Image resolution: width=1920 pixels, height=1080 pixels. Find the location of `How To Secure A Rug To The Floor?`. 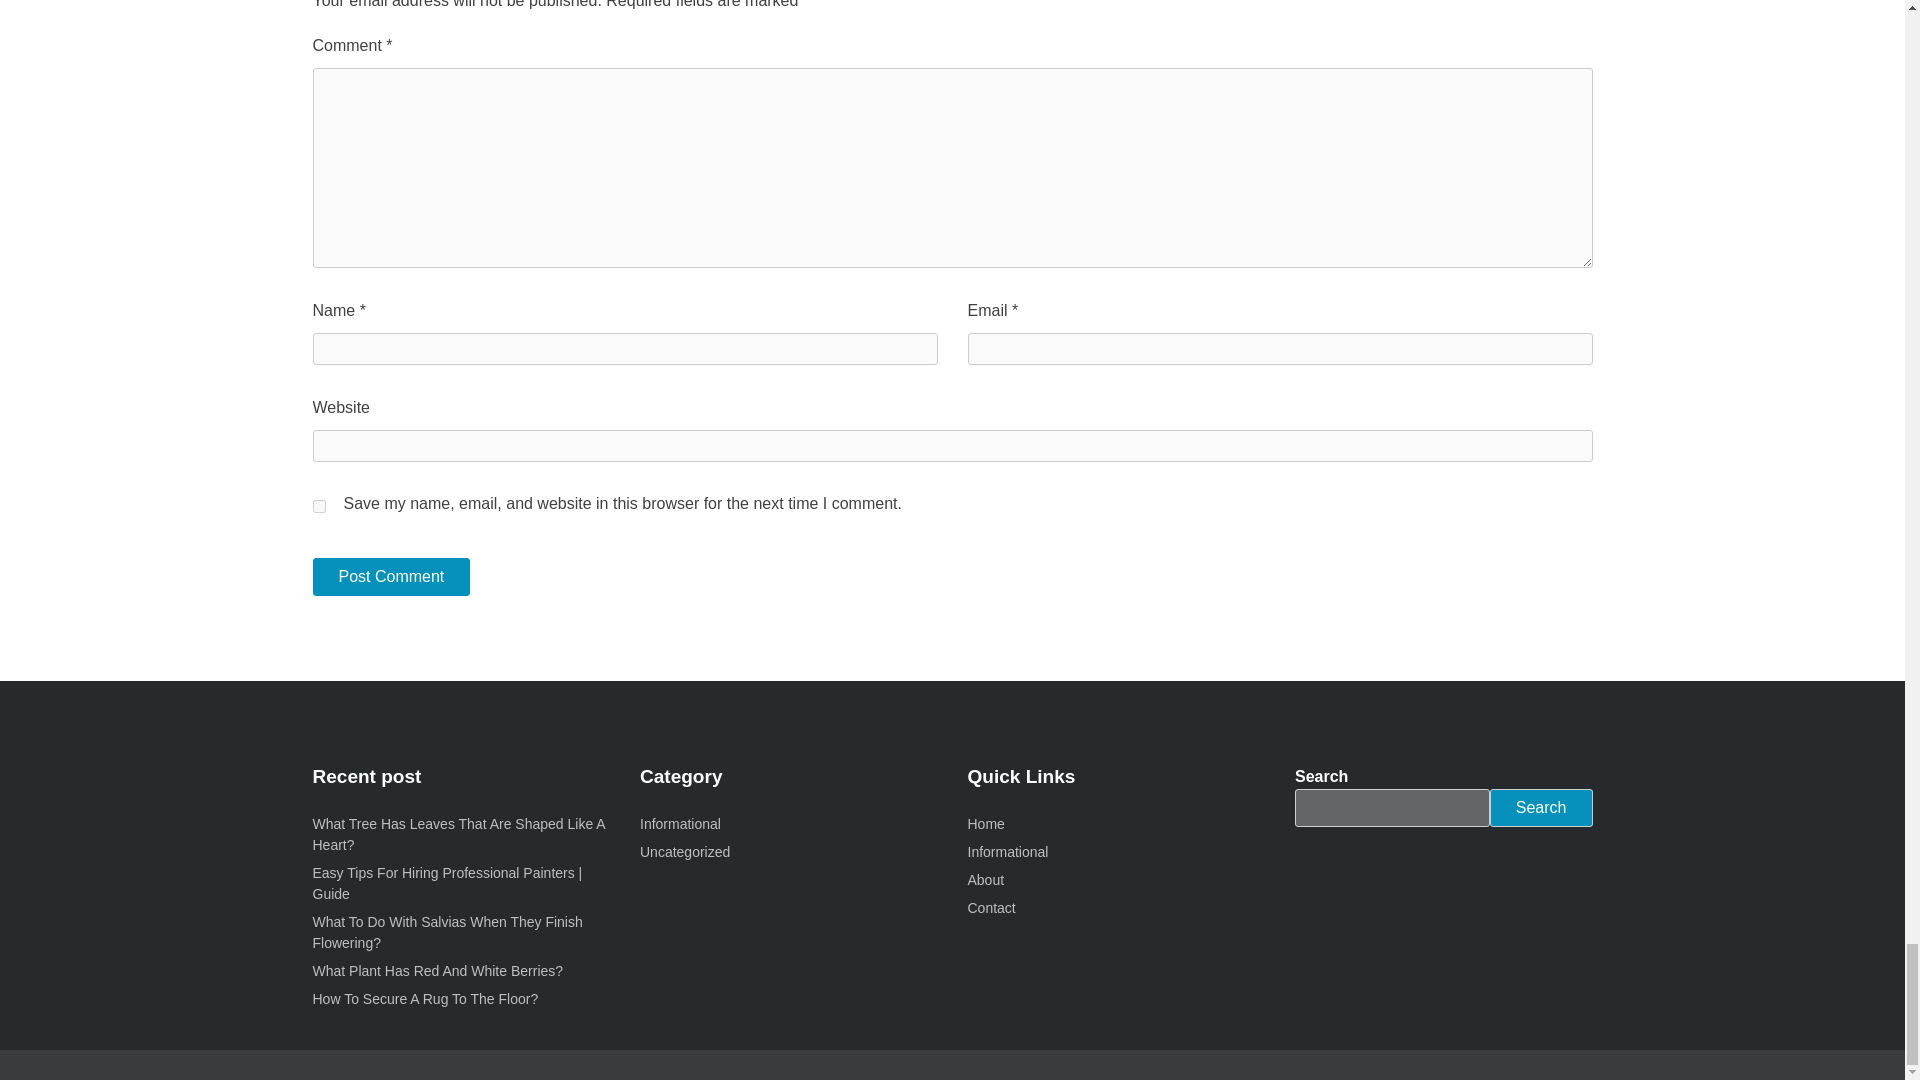

How To Secure A Rug To The Floor? is located at coordinates (424, 998).